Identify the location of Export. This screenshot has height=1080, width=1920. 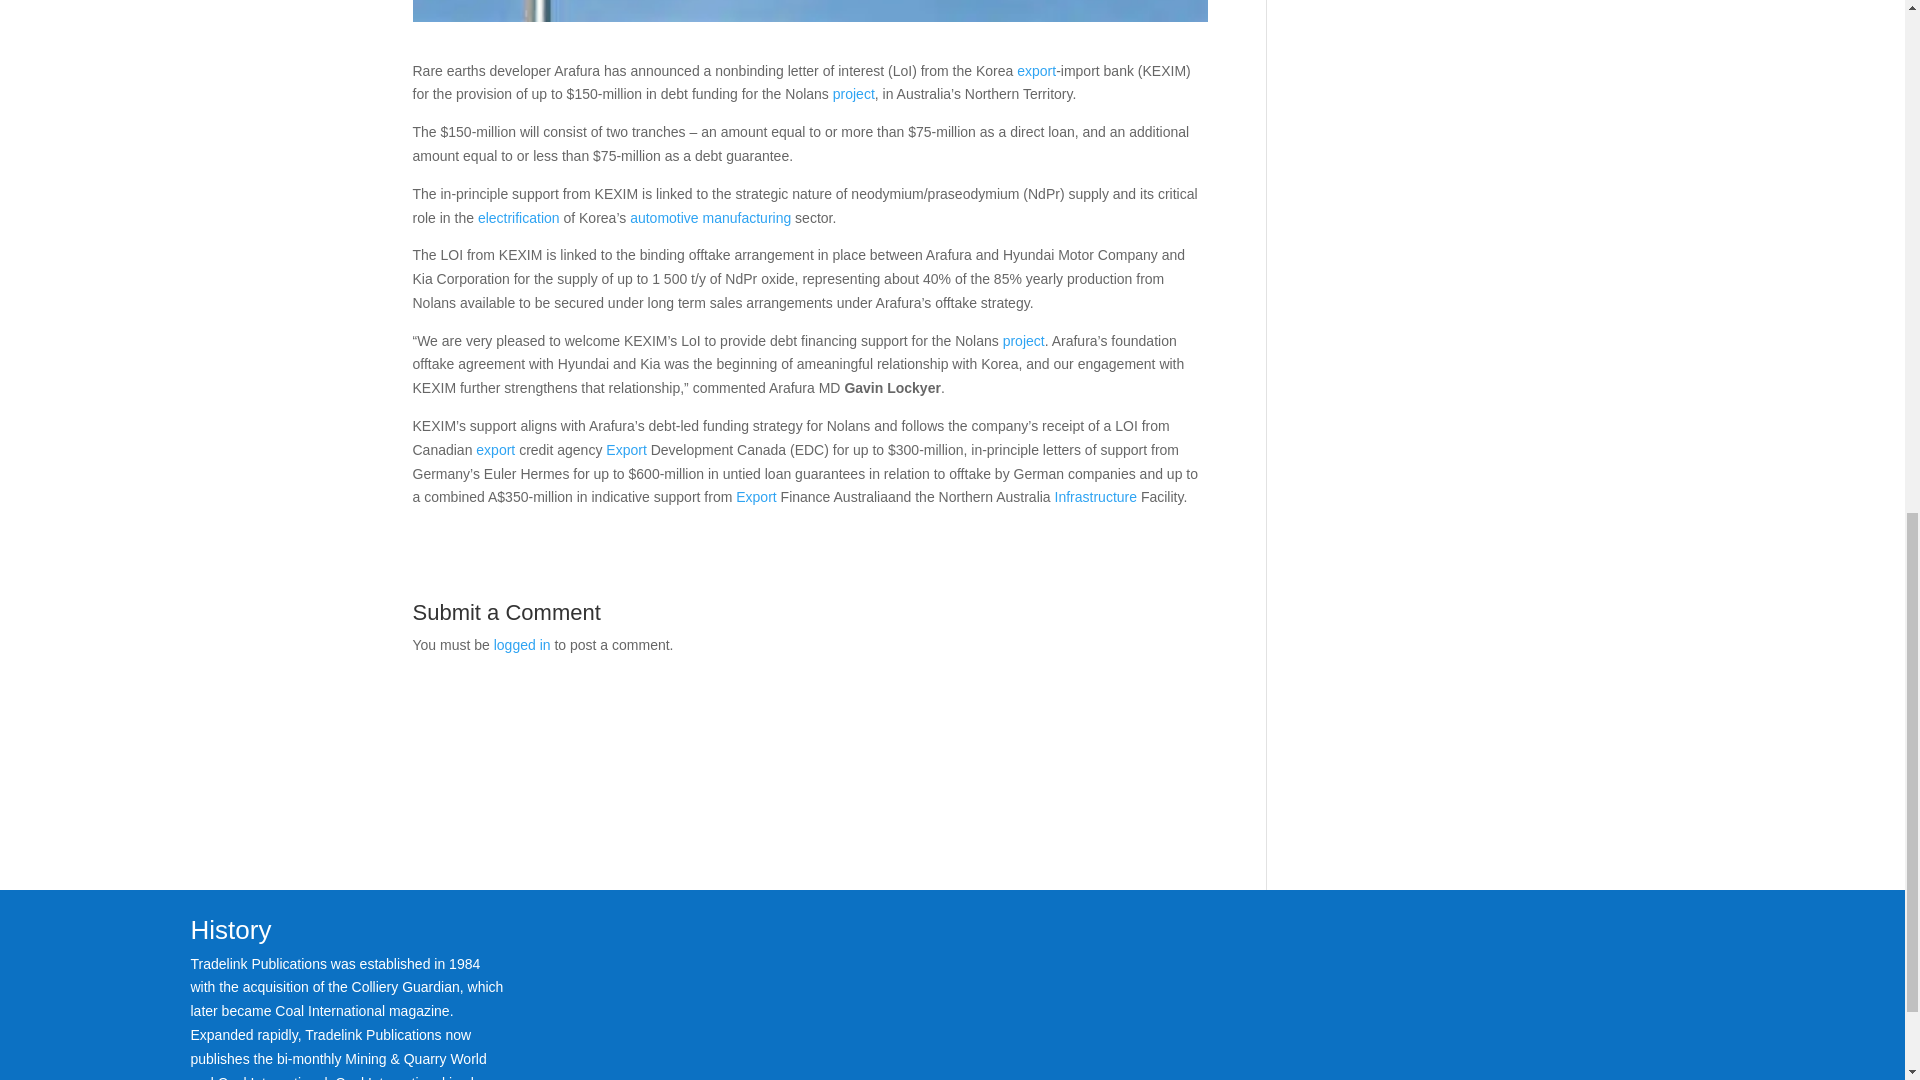
(755, 497).